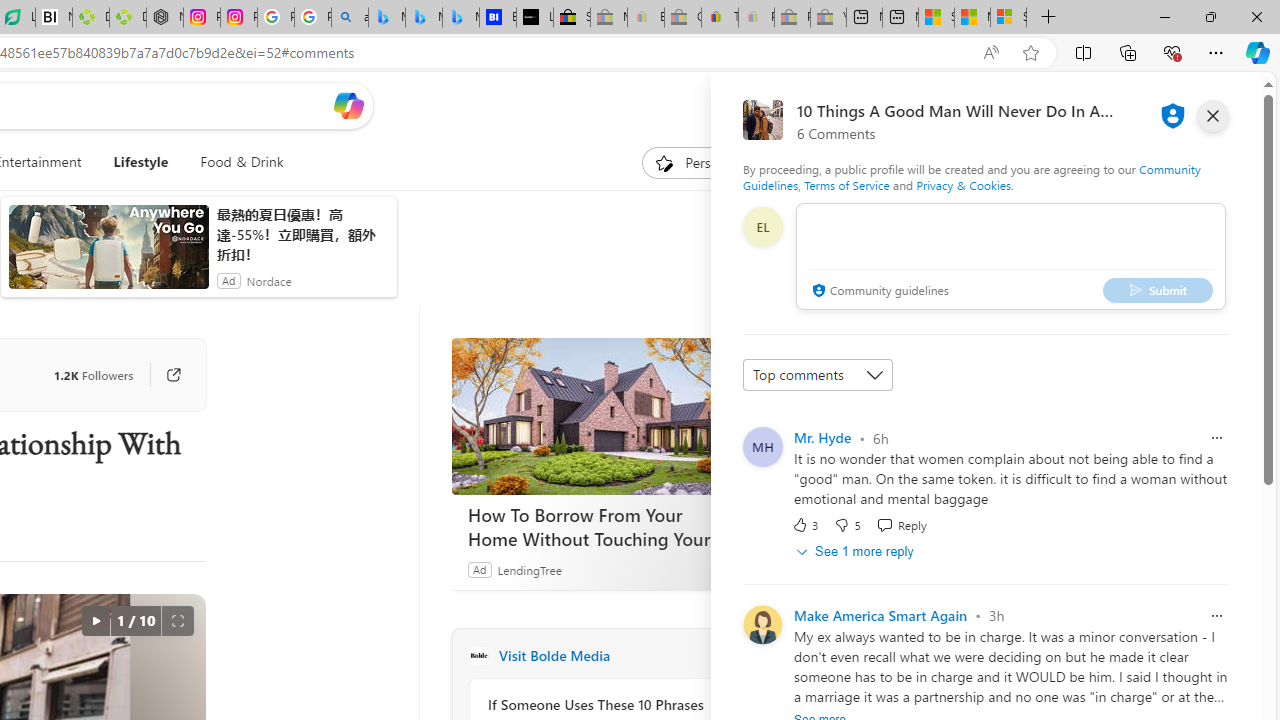 This screenshot has height=720, width=1280. I want to click on To get missing image descriptions, open the context menu., so click(664, 162).